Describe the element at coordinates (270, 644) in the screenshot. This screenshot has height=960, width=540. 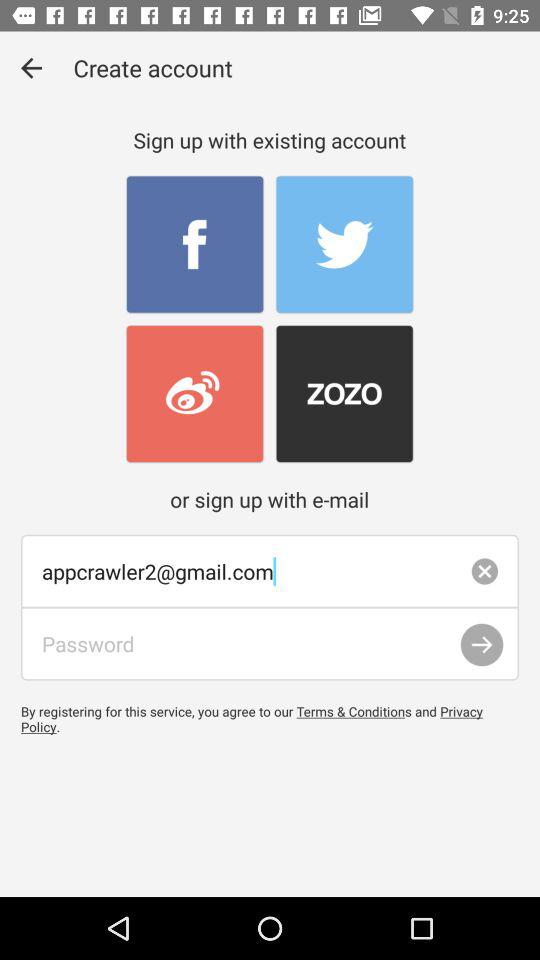
I see `turn on icon above the by registering for icon` at that location.